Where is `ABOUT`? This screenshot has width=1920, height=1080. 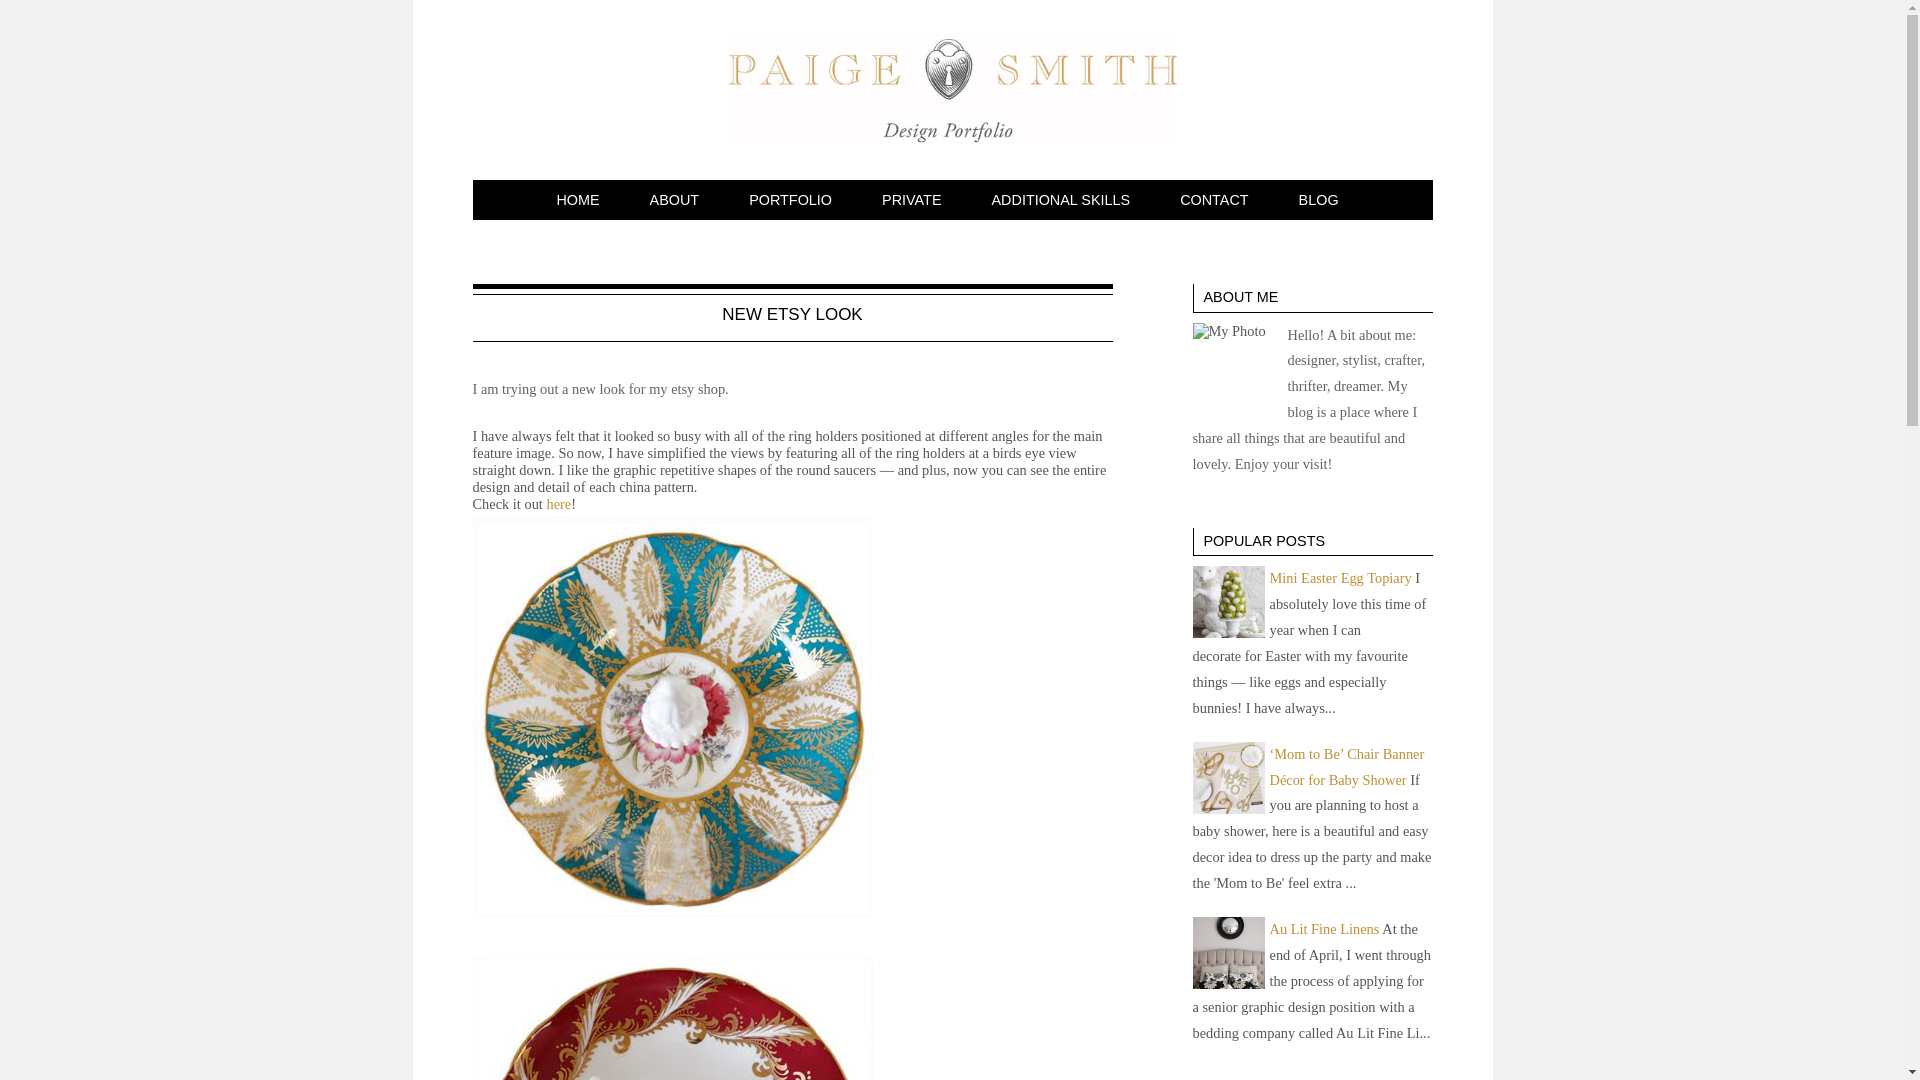 ABOUT is located at coordinates (679, 199).